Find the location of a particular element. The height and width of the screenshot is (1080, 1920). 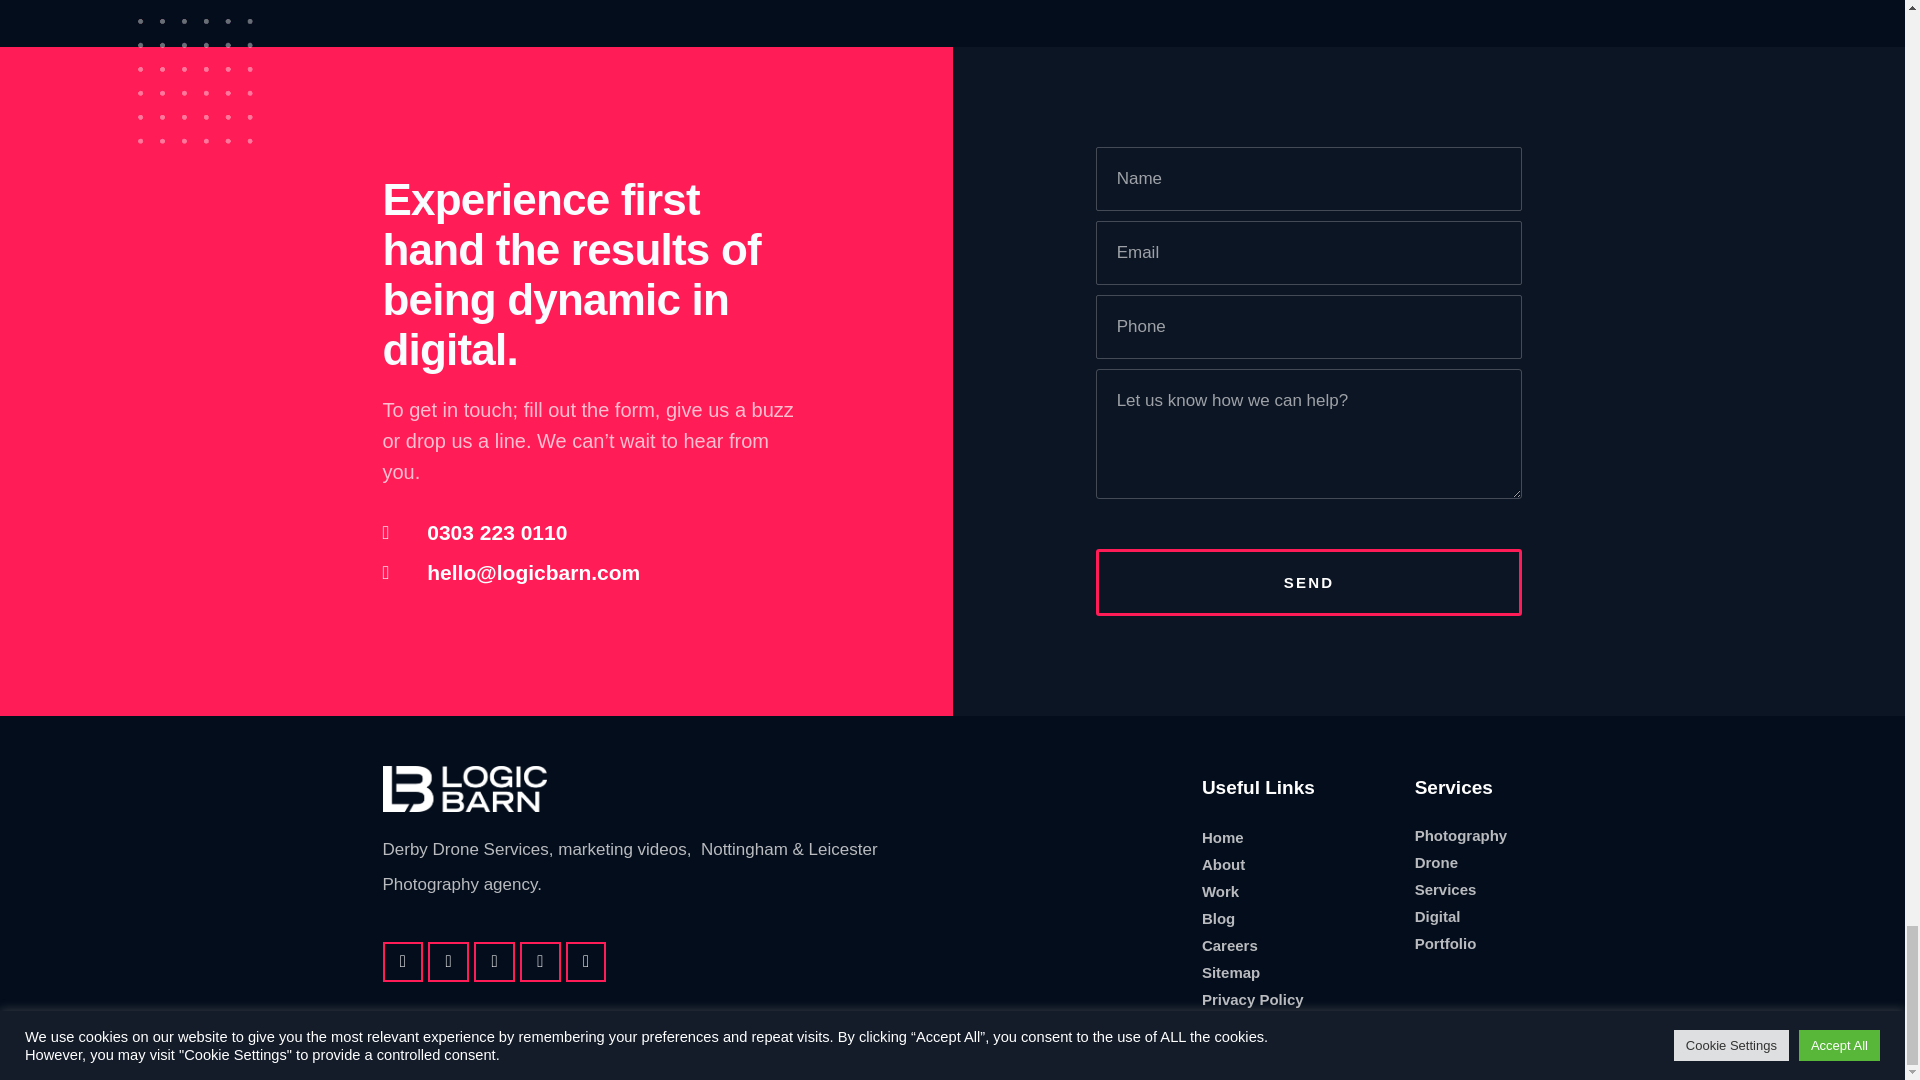

Work is located at coordinates (1298, 892).